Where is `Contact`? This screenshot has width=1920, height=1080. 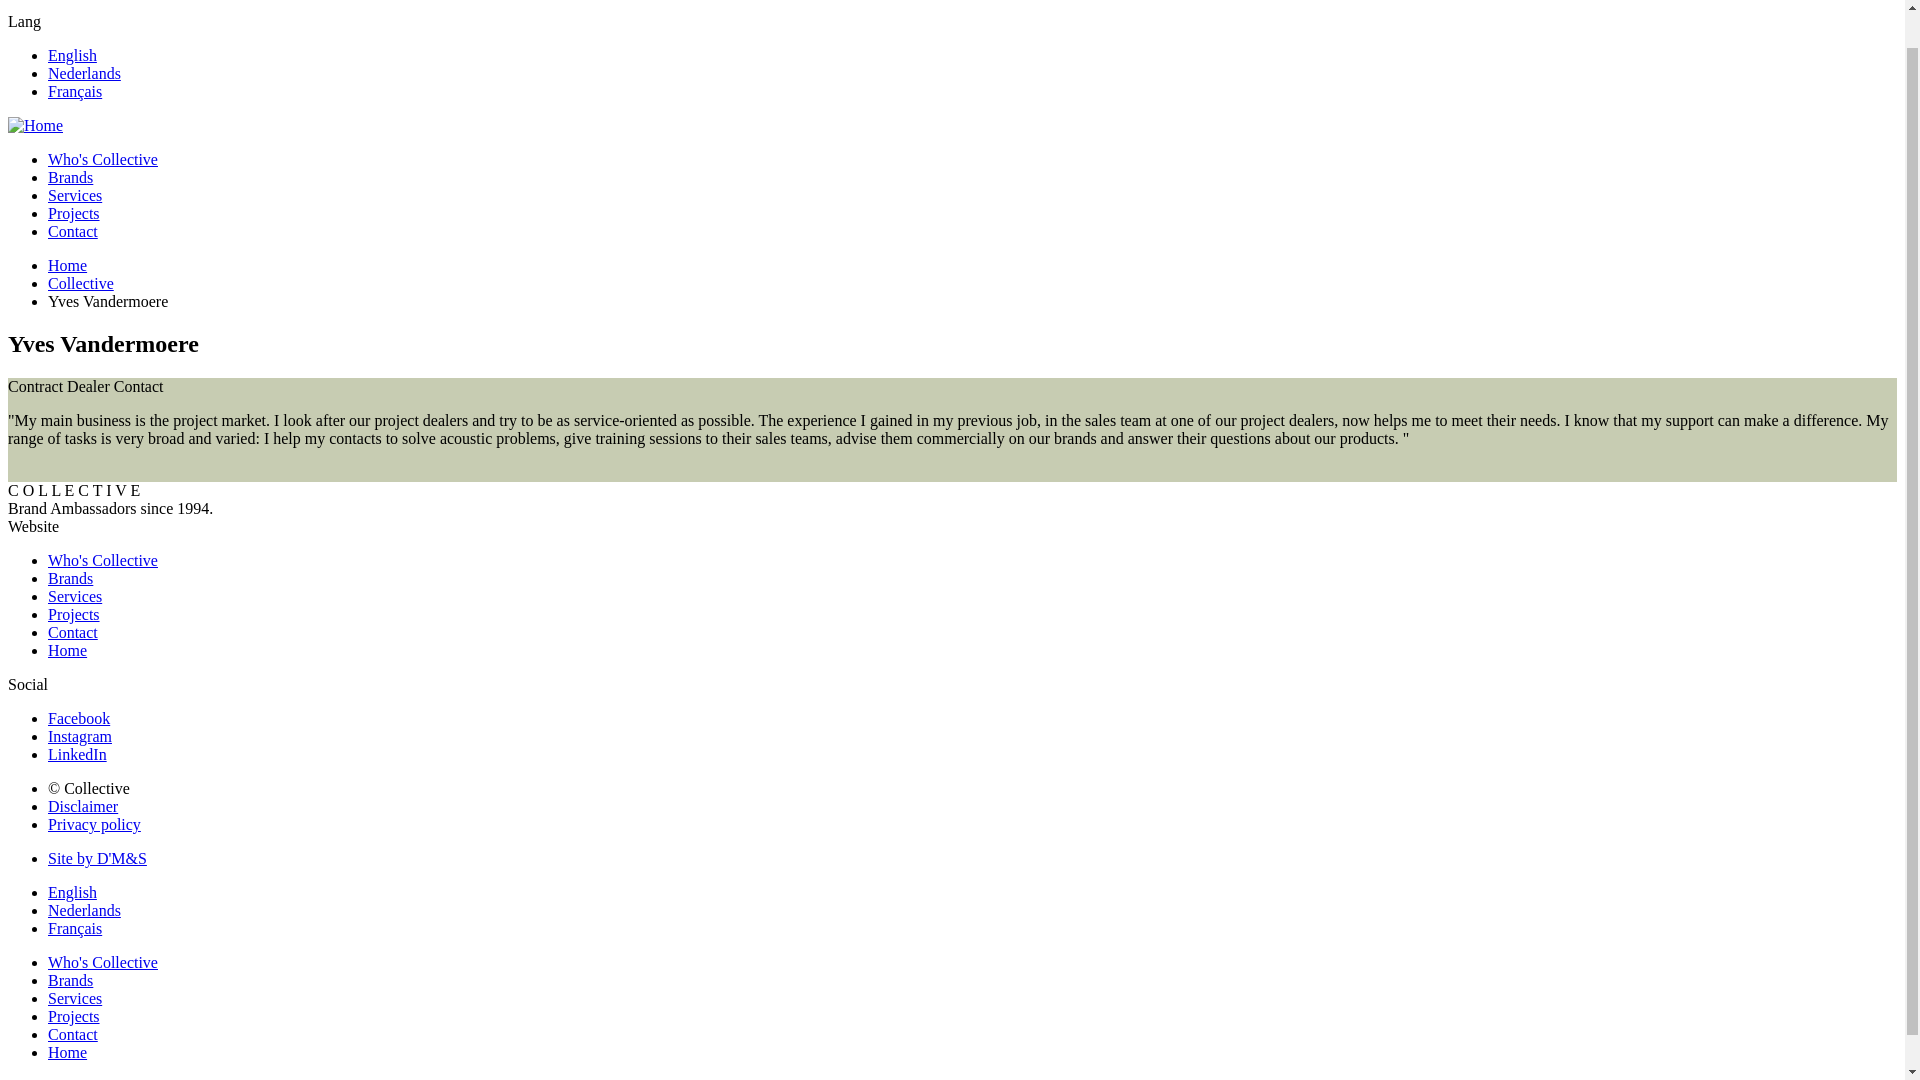
Contact is located at coordinates (72, 632).